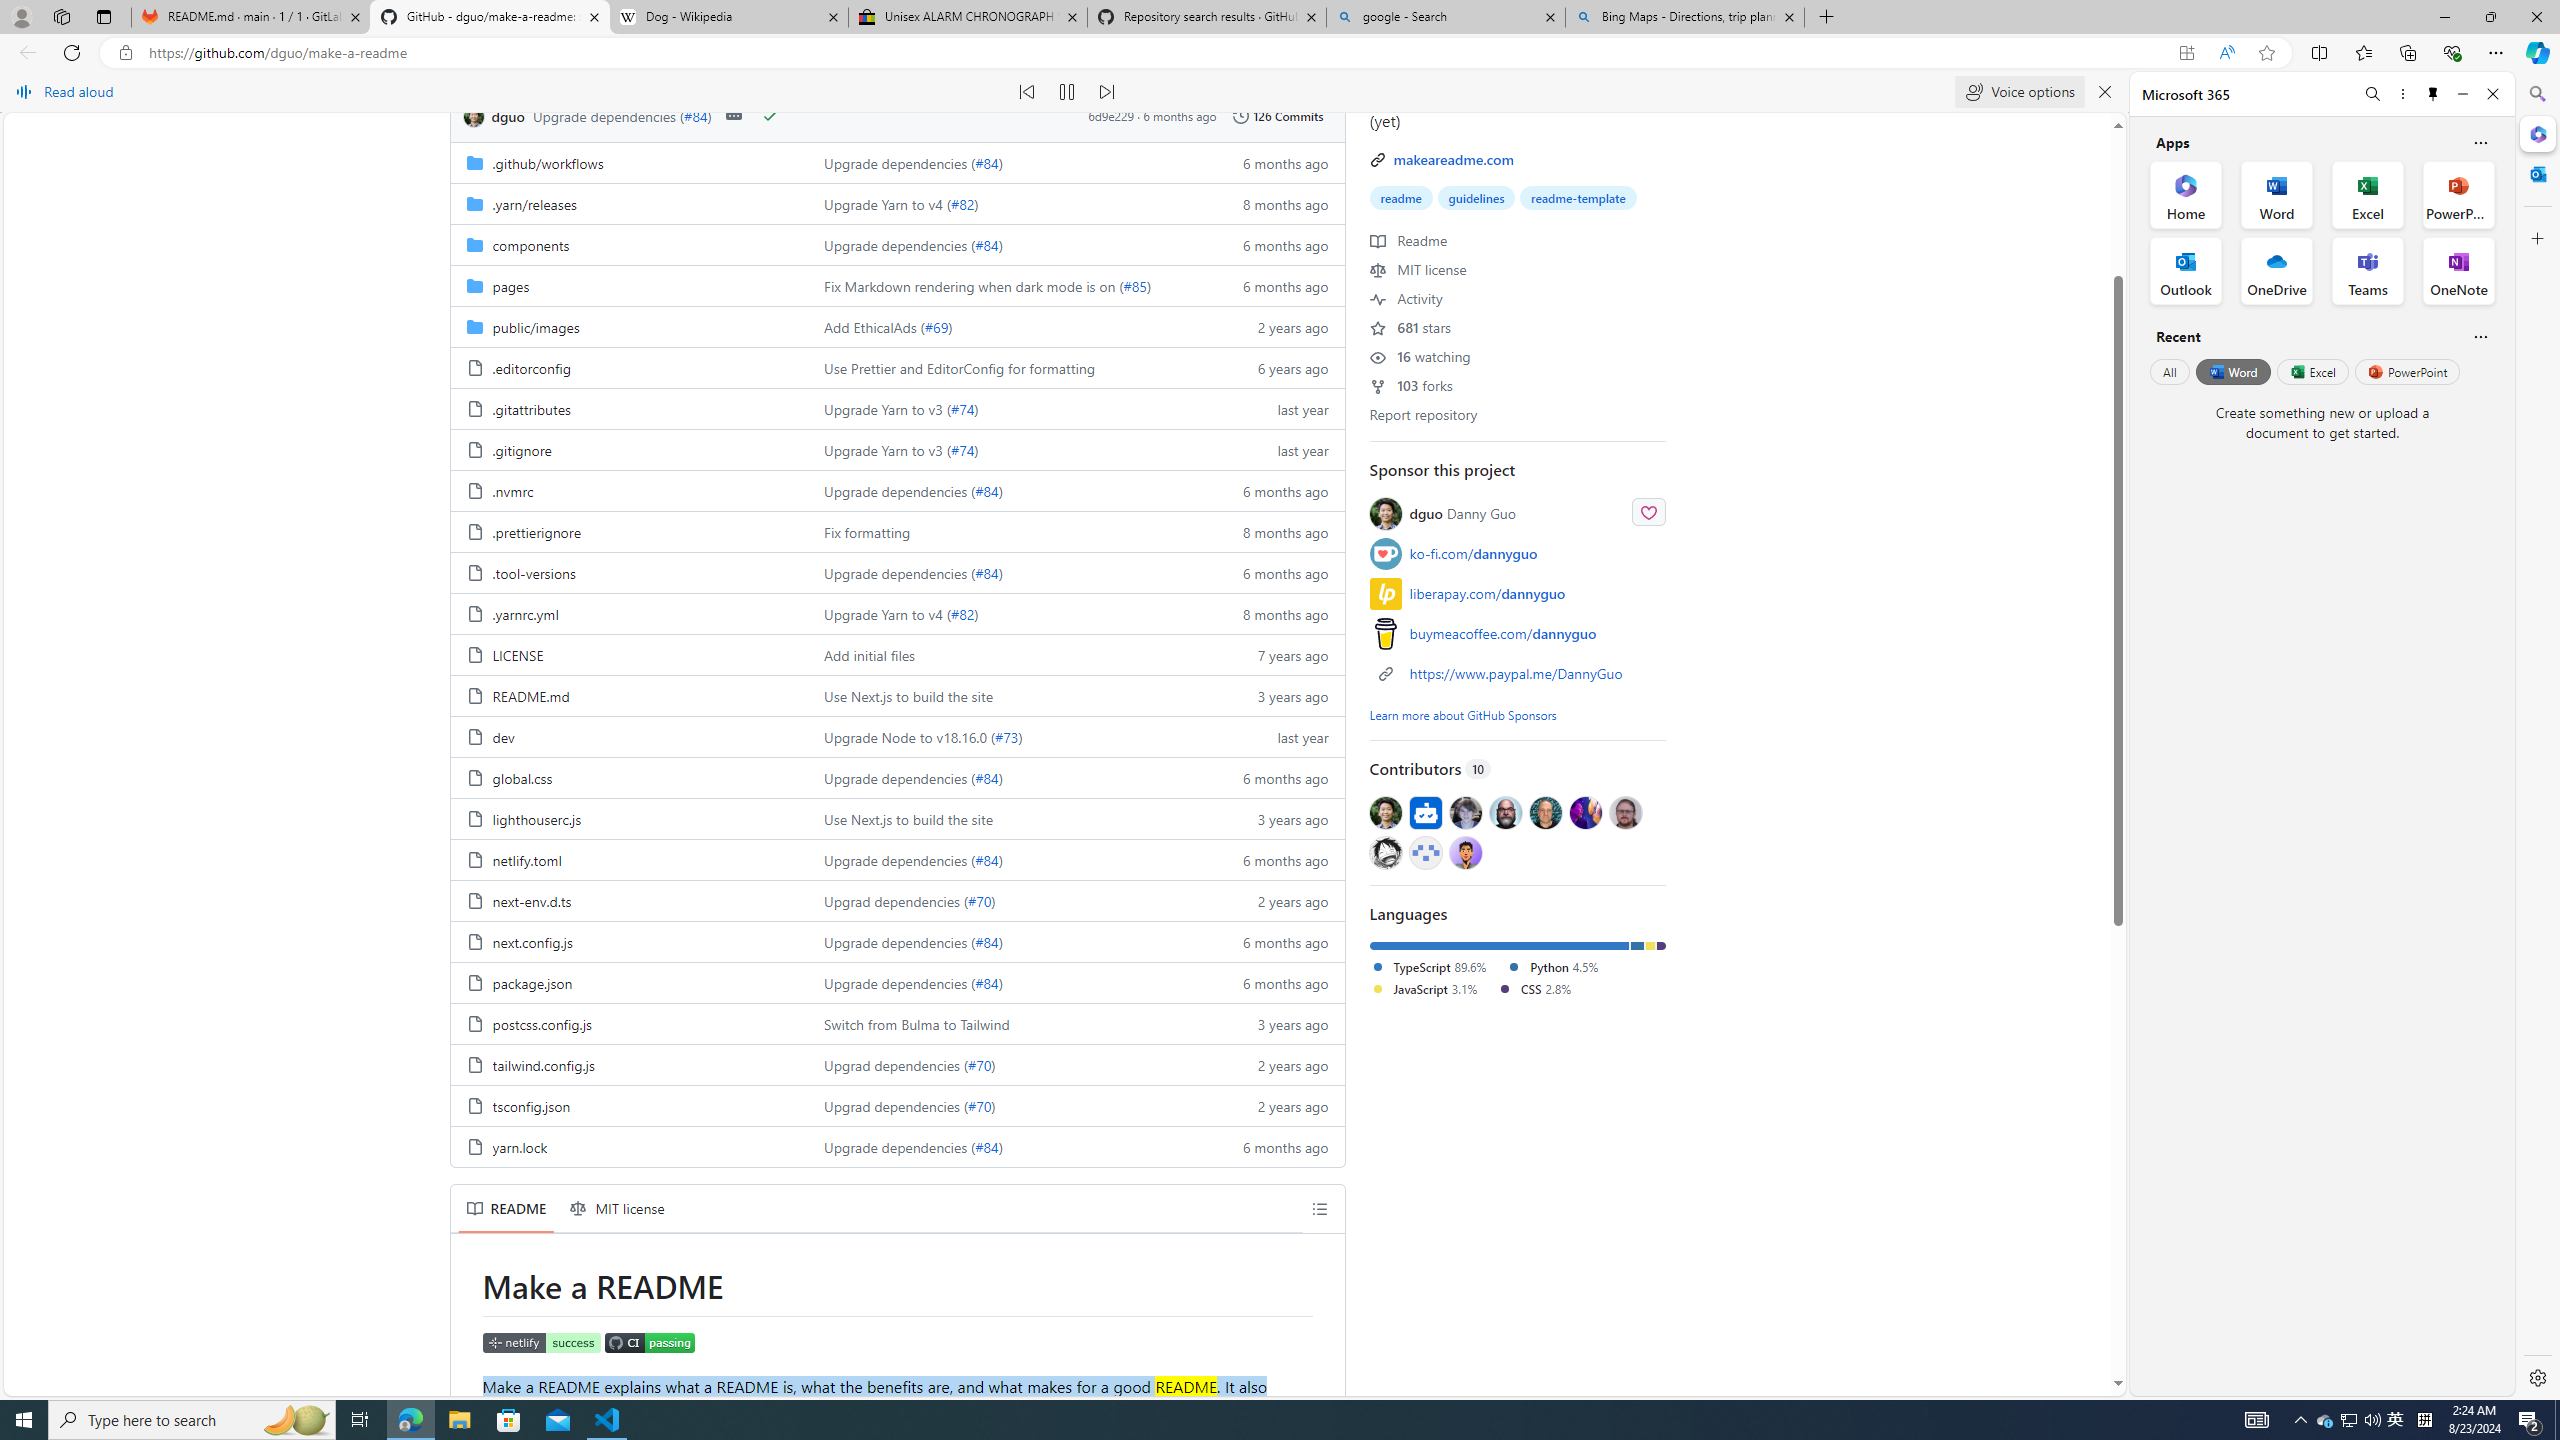 The height and width of the screenshot is (1440, 2560). I want to click on tailwind.config.js, (File), so click(629, 1064).